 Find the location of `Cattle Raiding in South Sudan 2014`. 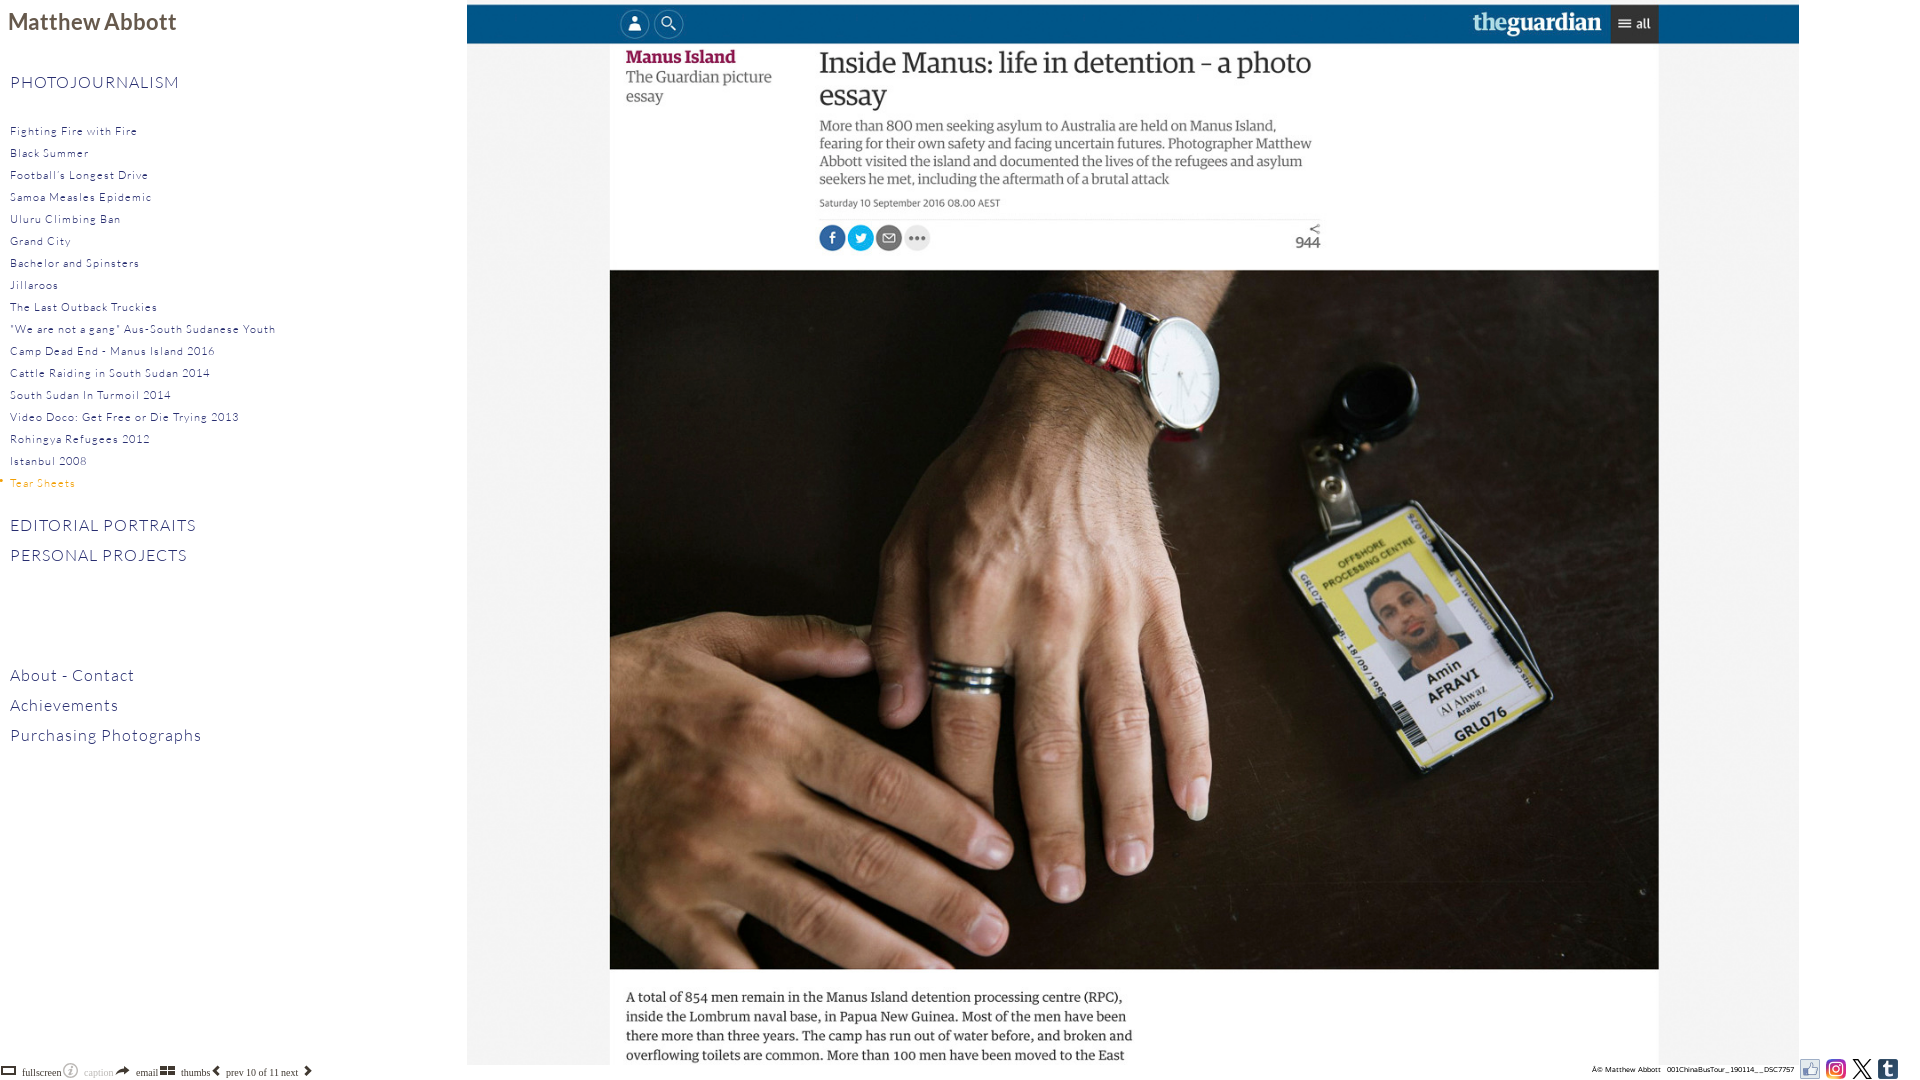

Cattle Raiding in South Sudan 2014 is located at coordinates (110, 373).